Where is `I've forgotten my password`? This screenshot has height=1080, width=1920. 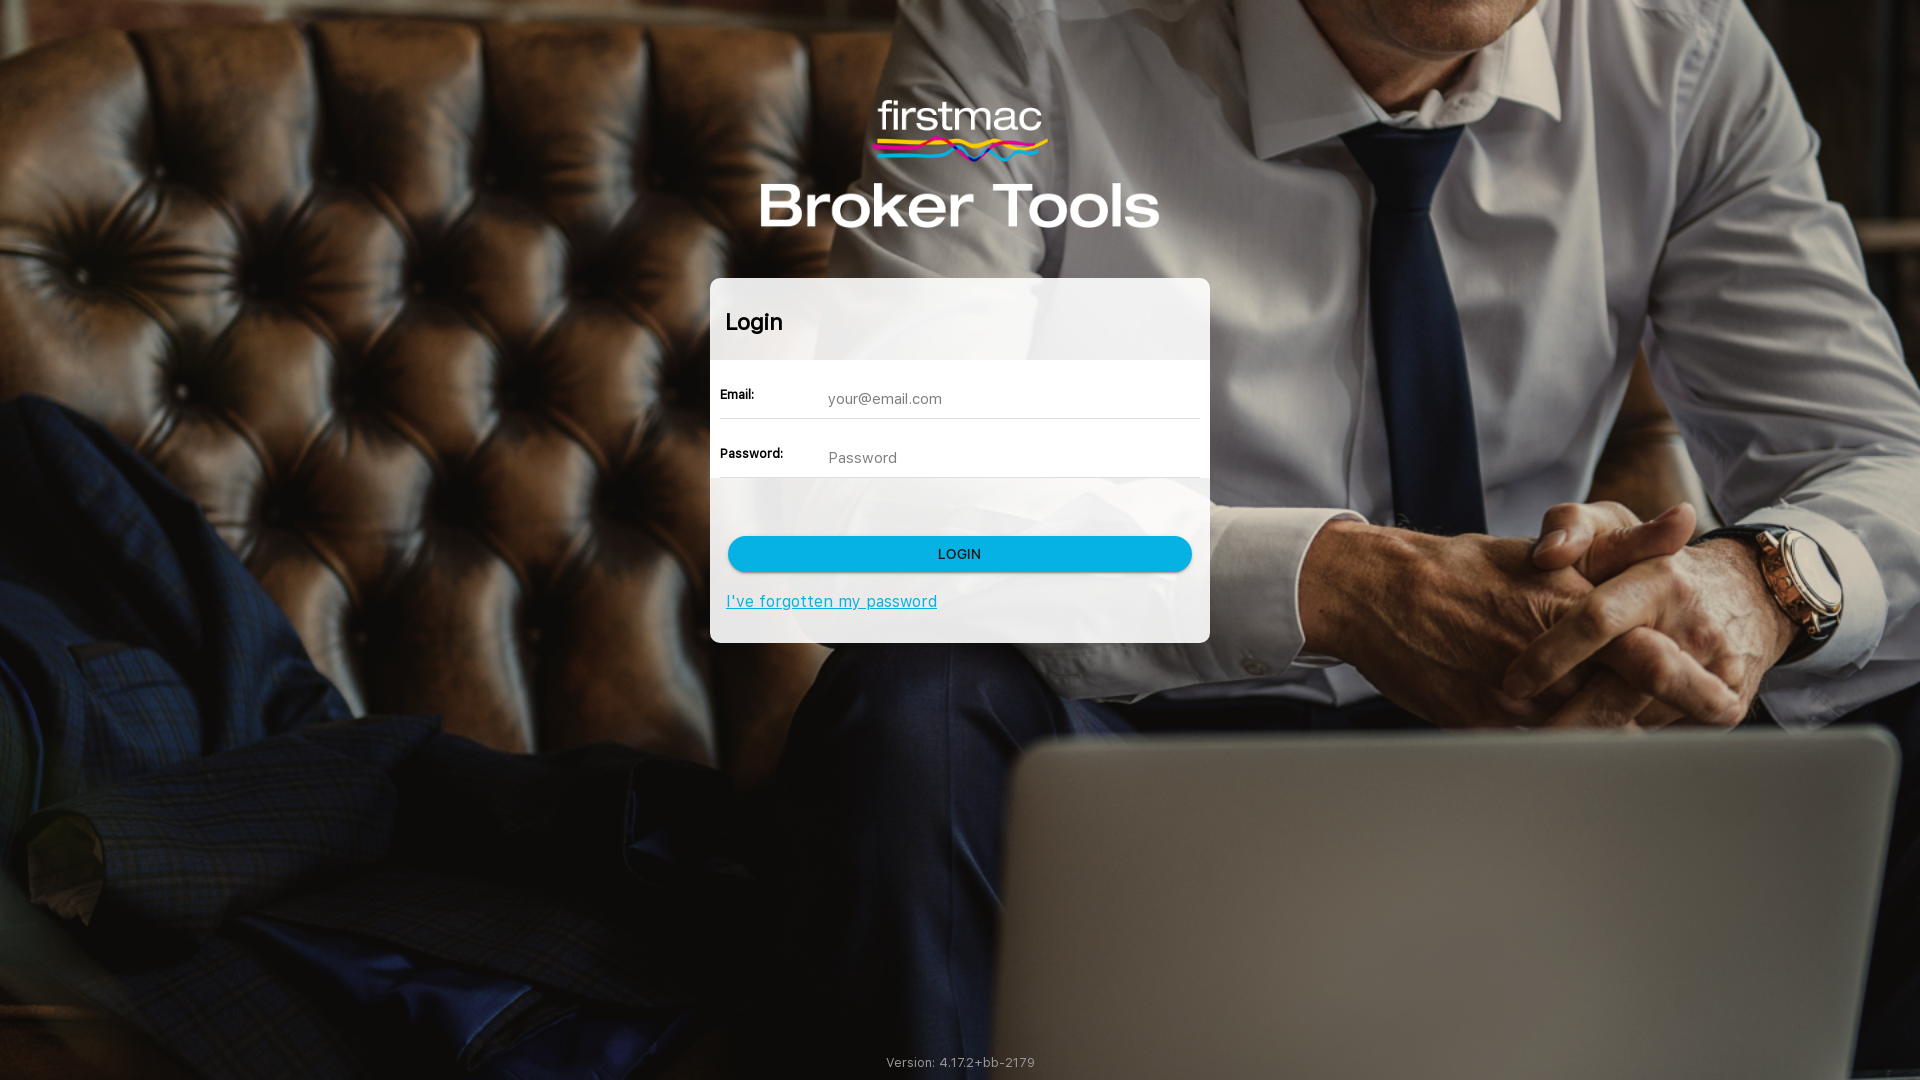
I've forgotten my password is located at coordinates (832, 602).